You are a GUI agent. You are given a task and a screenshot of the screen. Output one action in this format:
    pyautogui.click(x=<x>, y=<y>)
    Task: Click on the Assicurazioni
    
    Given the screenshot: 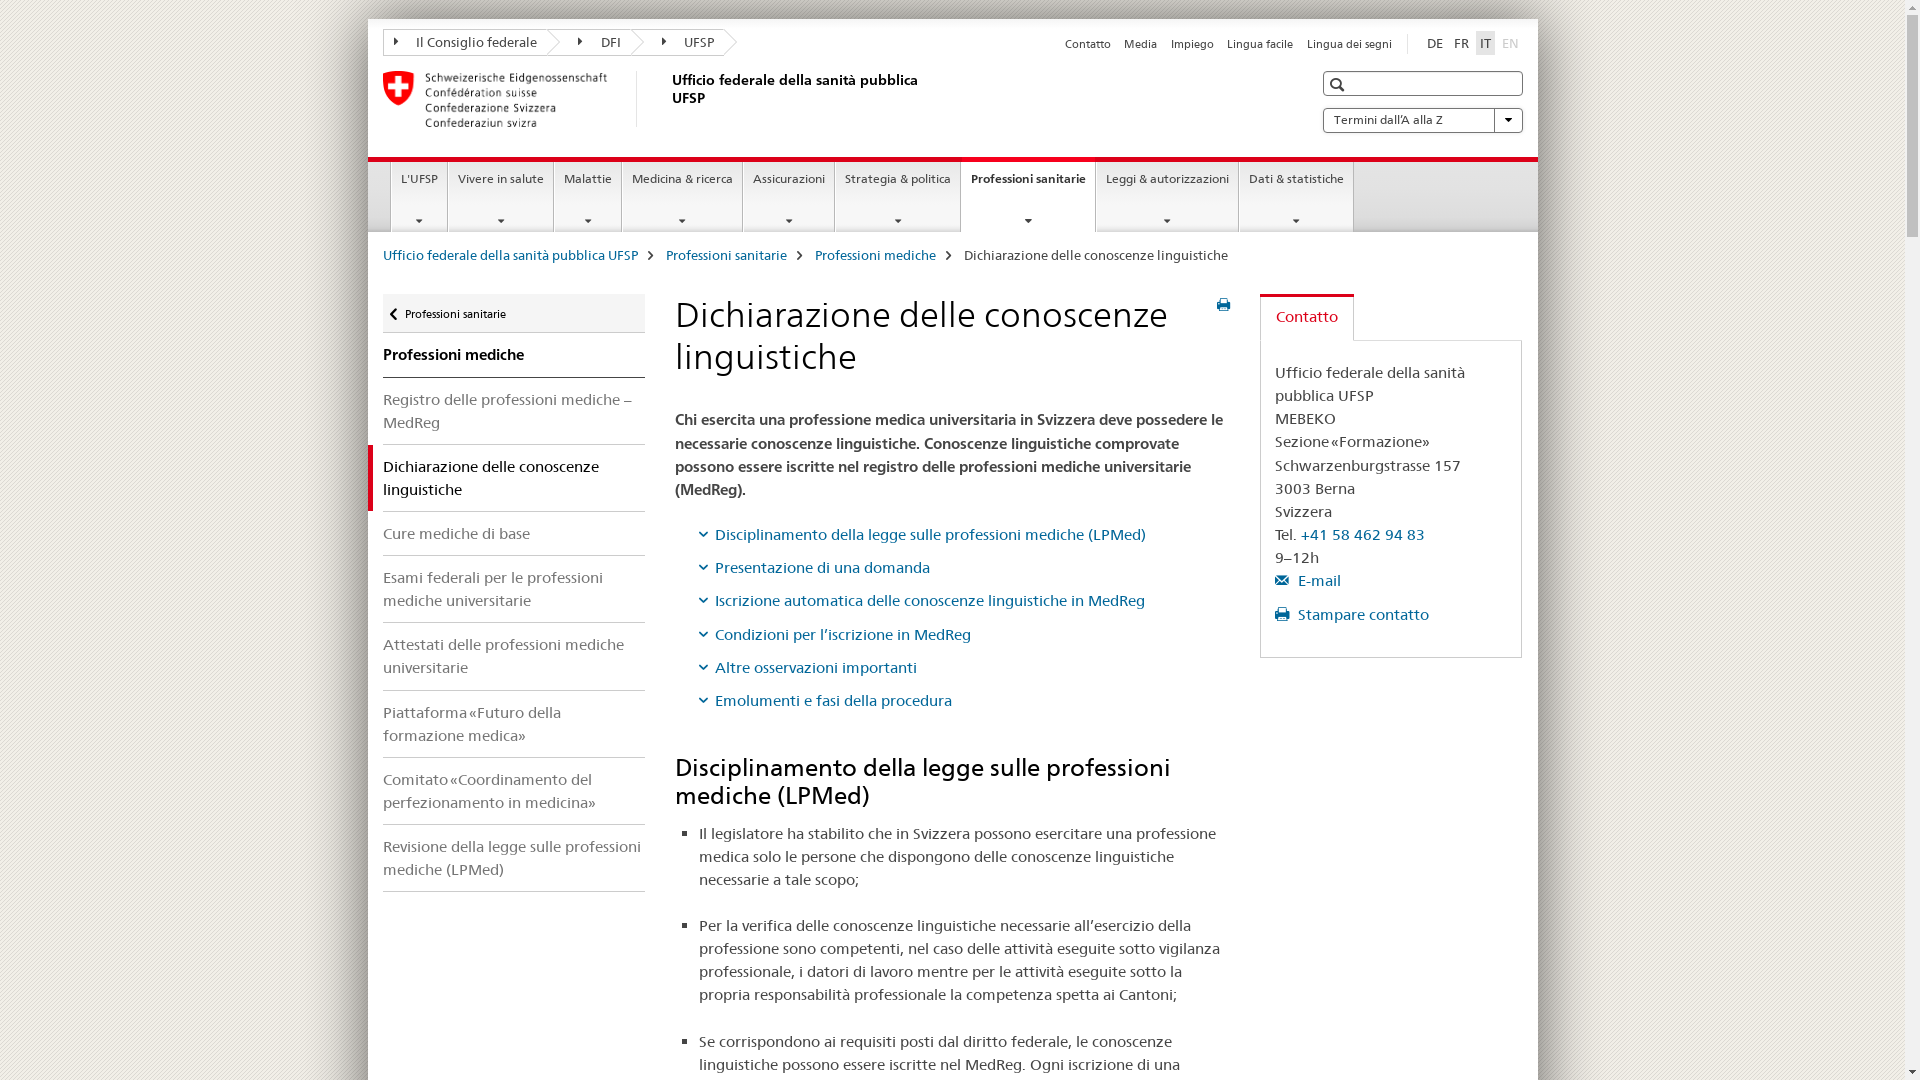 What is the action you would take?
    pyautogui.click(x=789, y=197)
    